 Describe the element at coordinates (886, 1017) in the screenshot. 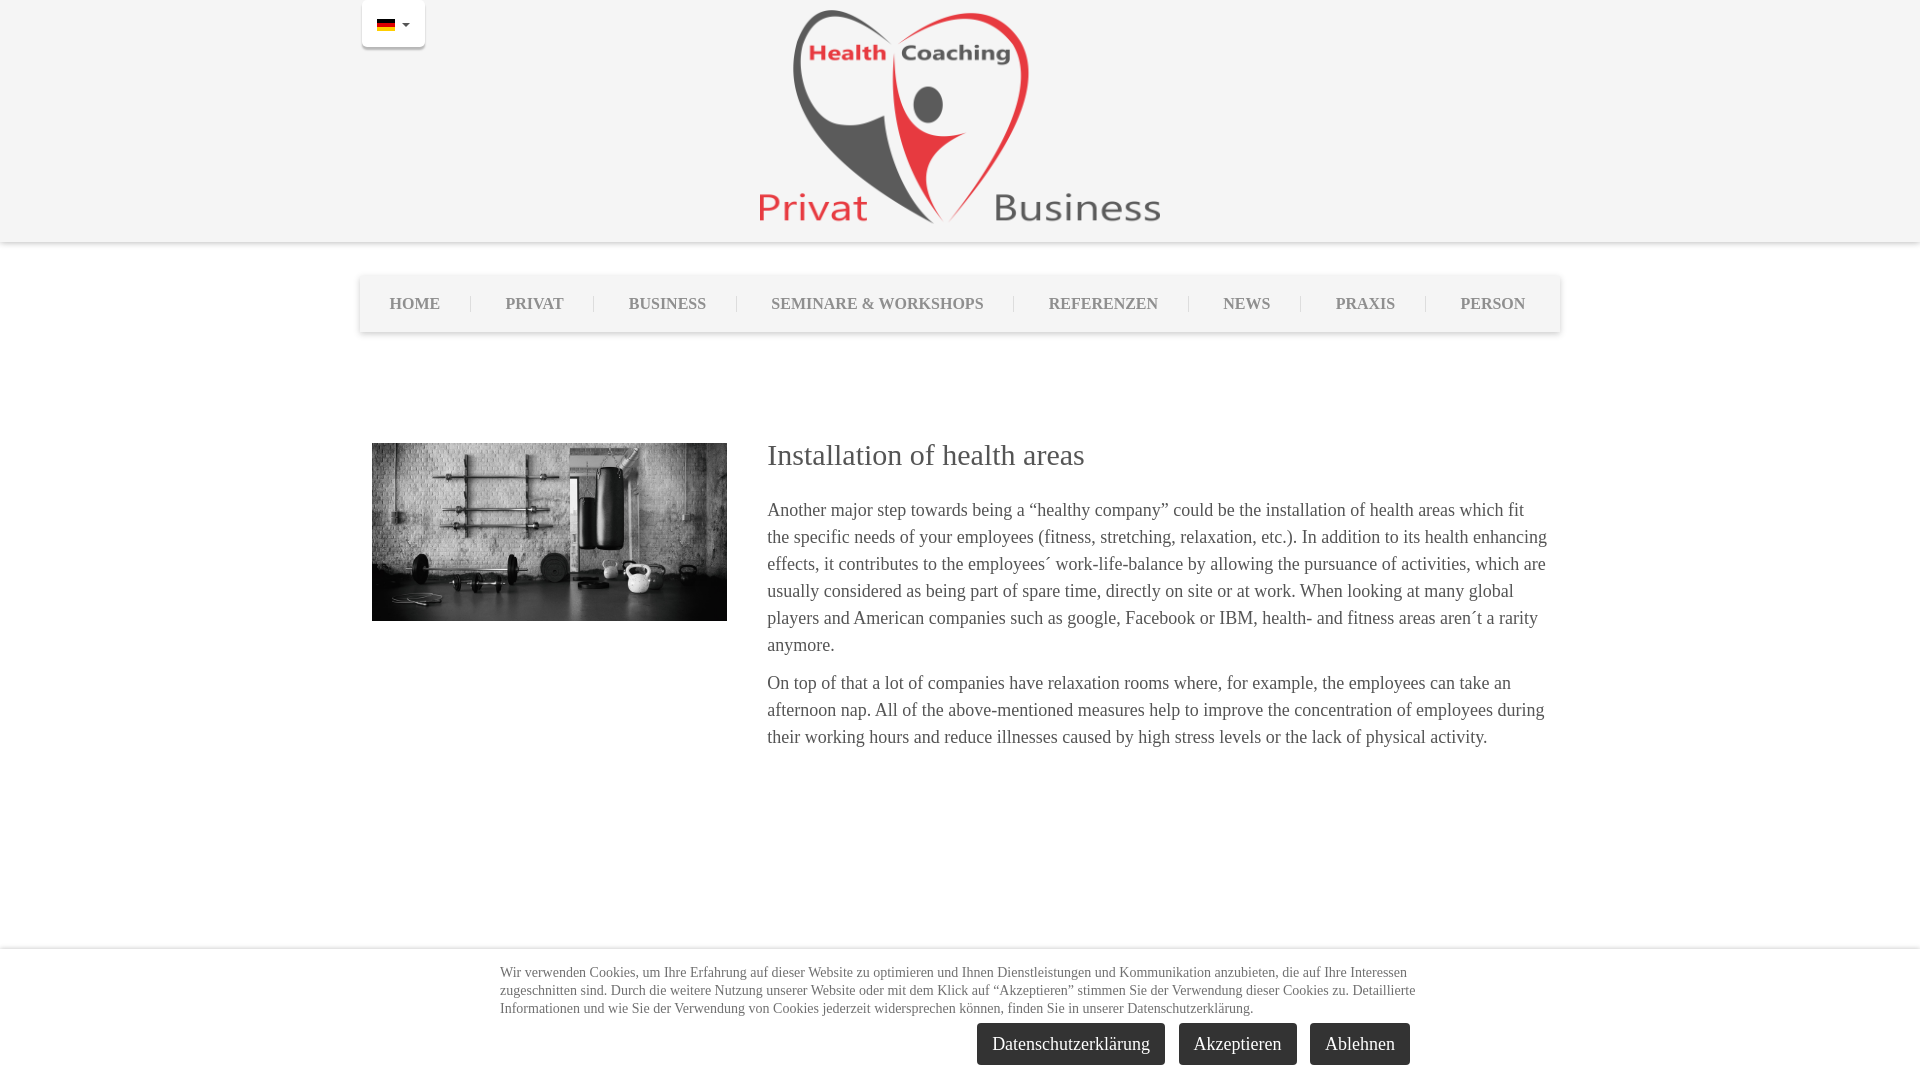

I see `Impressum ` at that location.